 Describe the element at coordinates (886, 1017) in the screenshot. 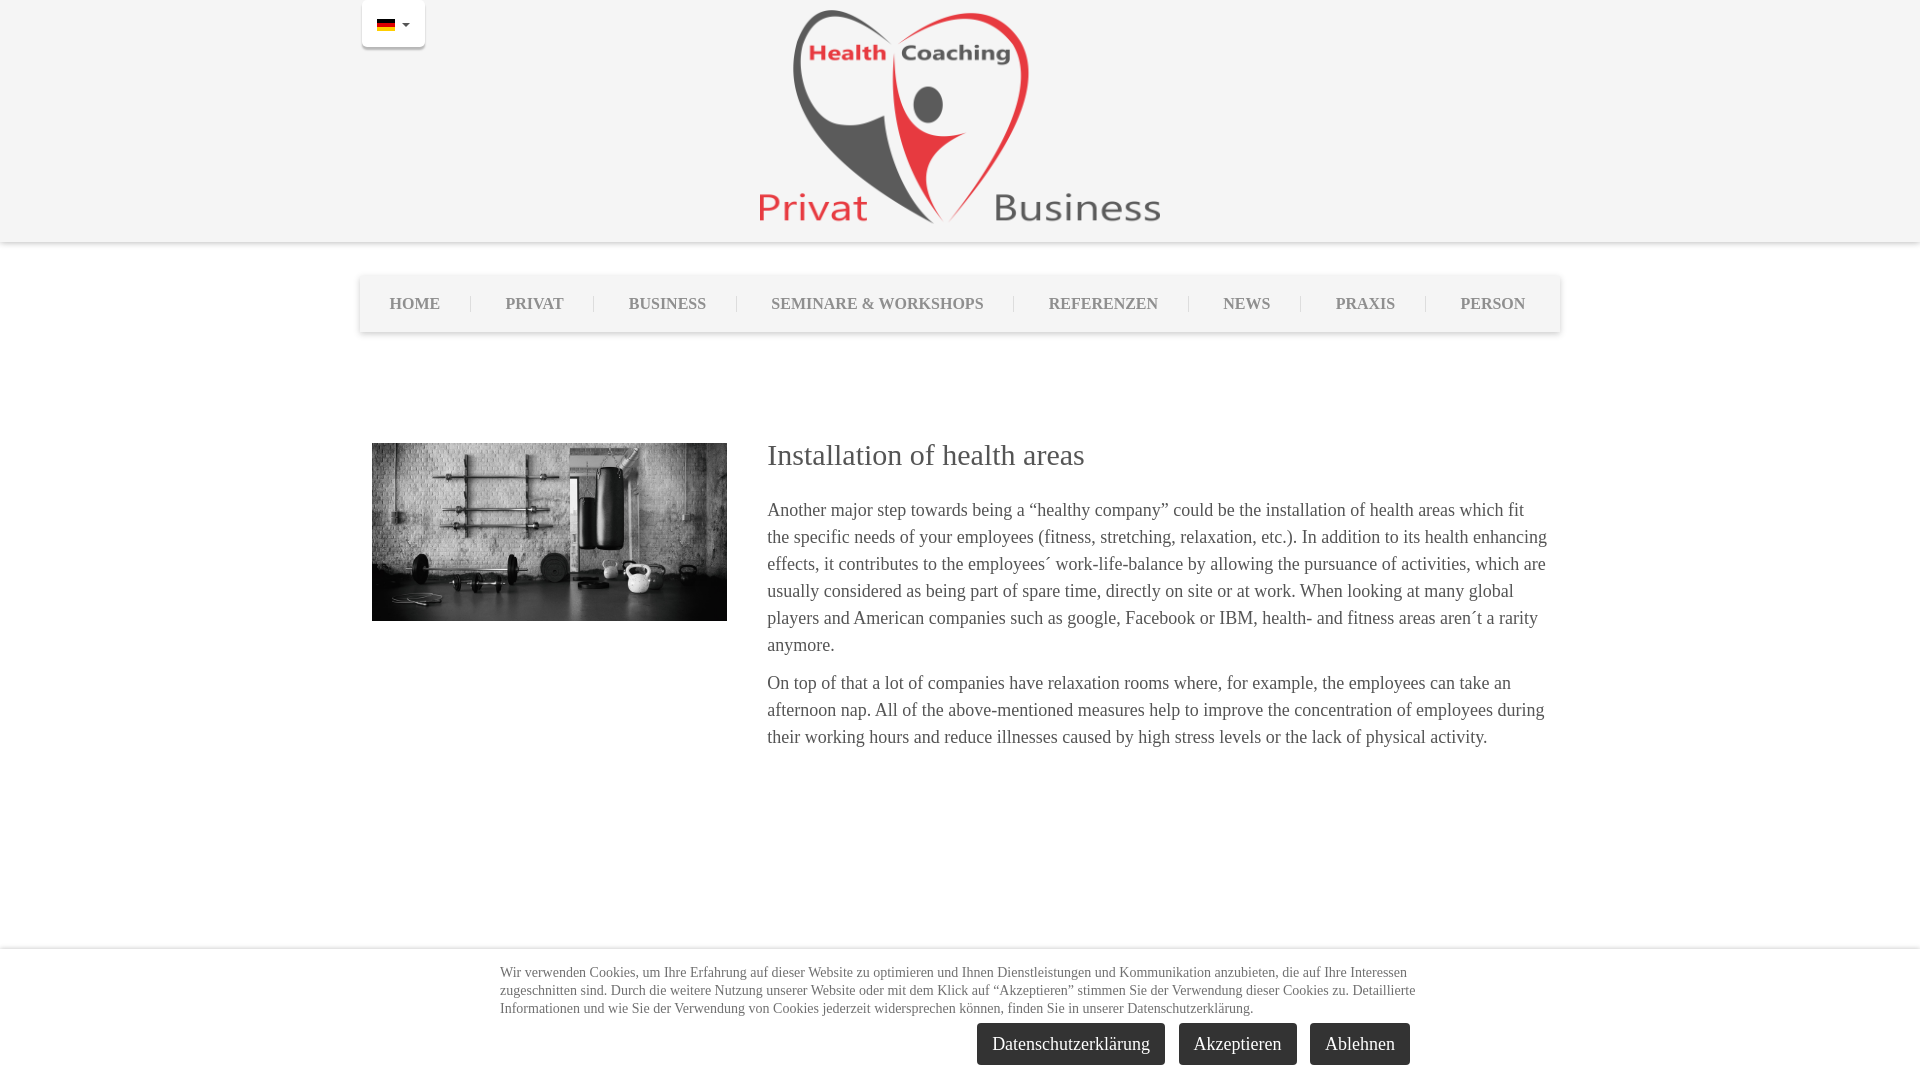

I see `Impressum ` at that location.